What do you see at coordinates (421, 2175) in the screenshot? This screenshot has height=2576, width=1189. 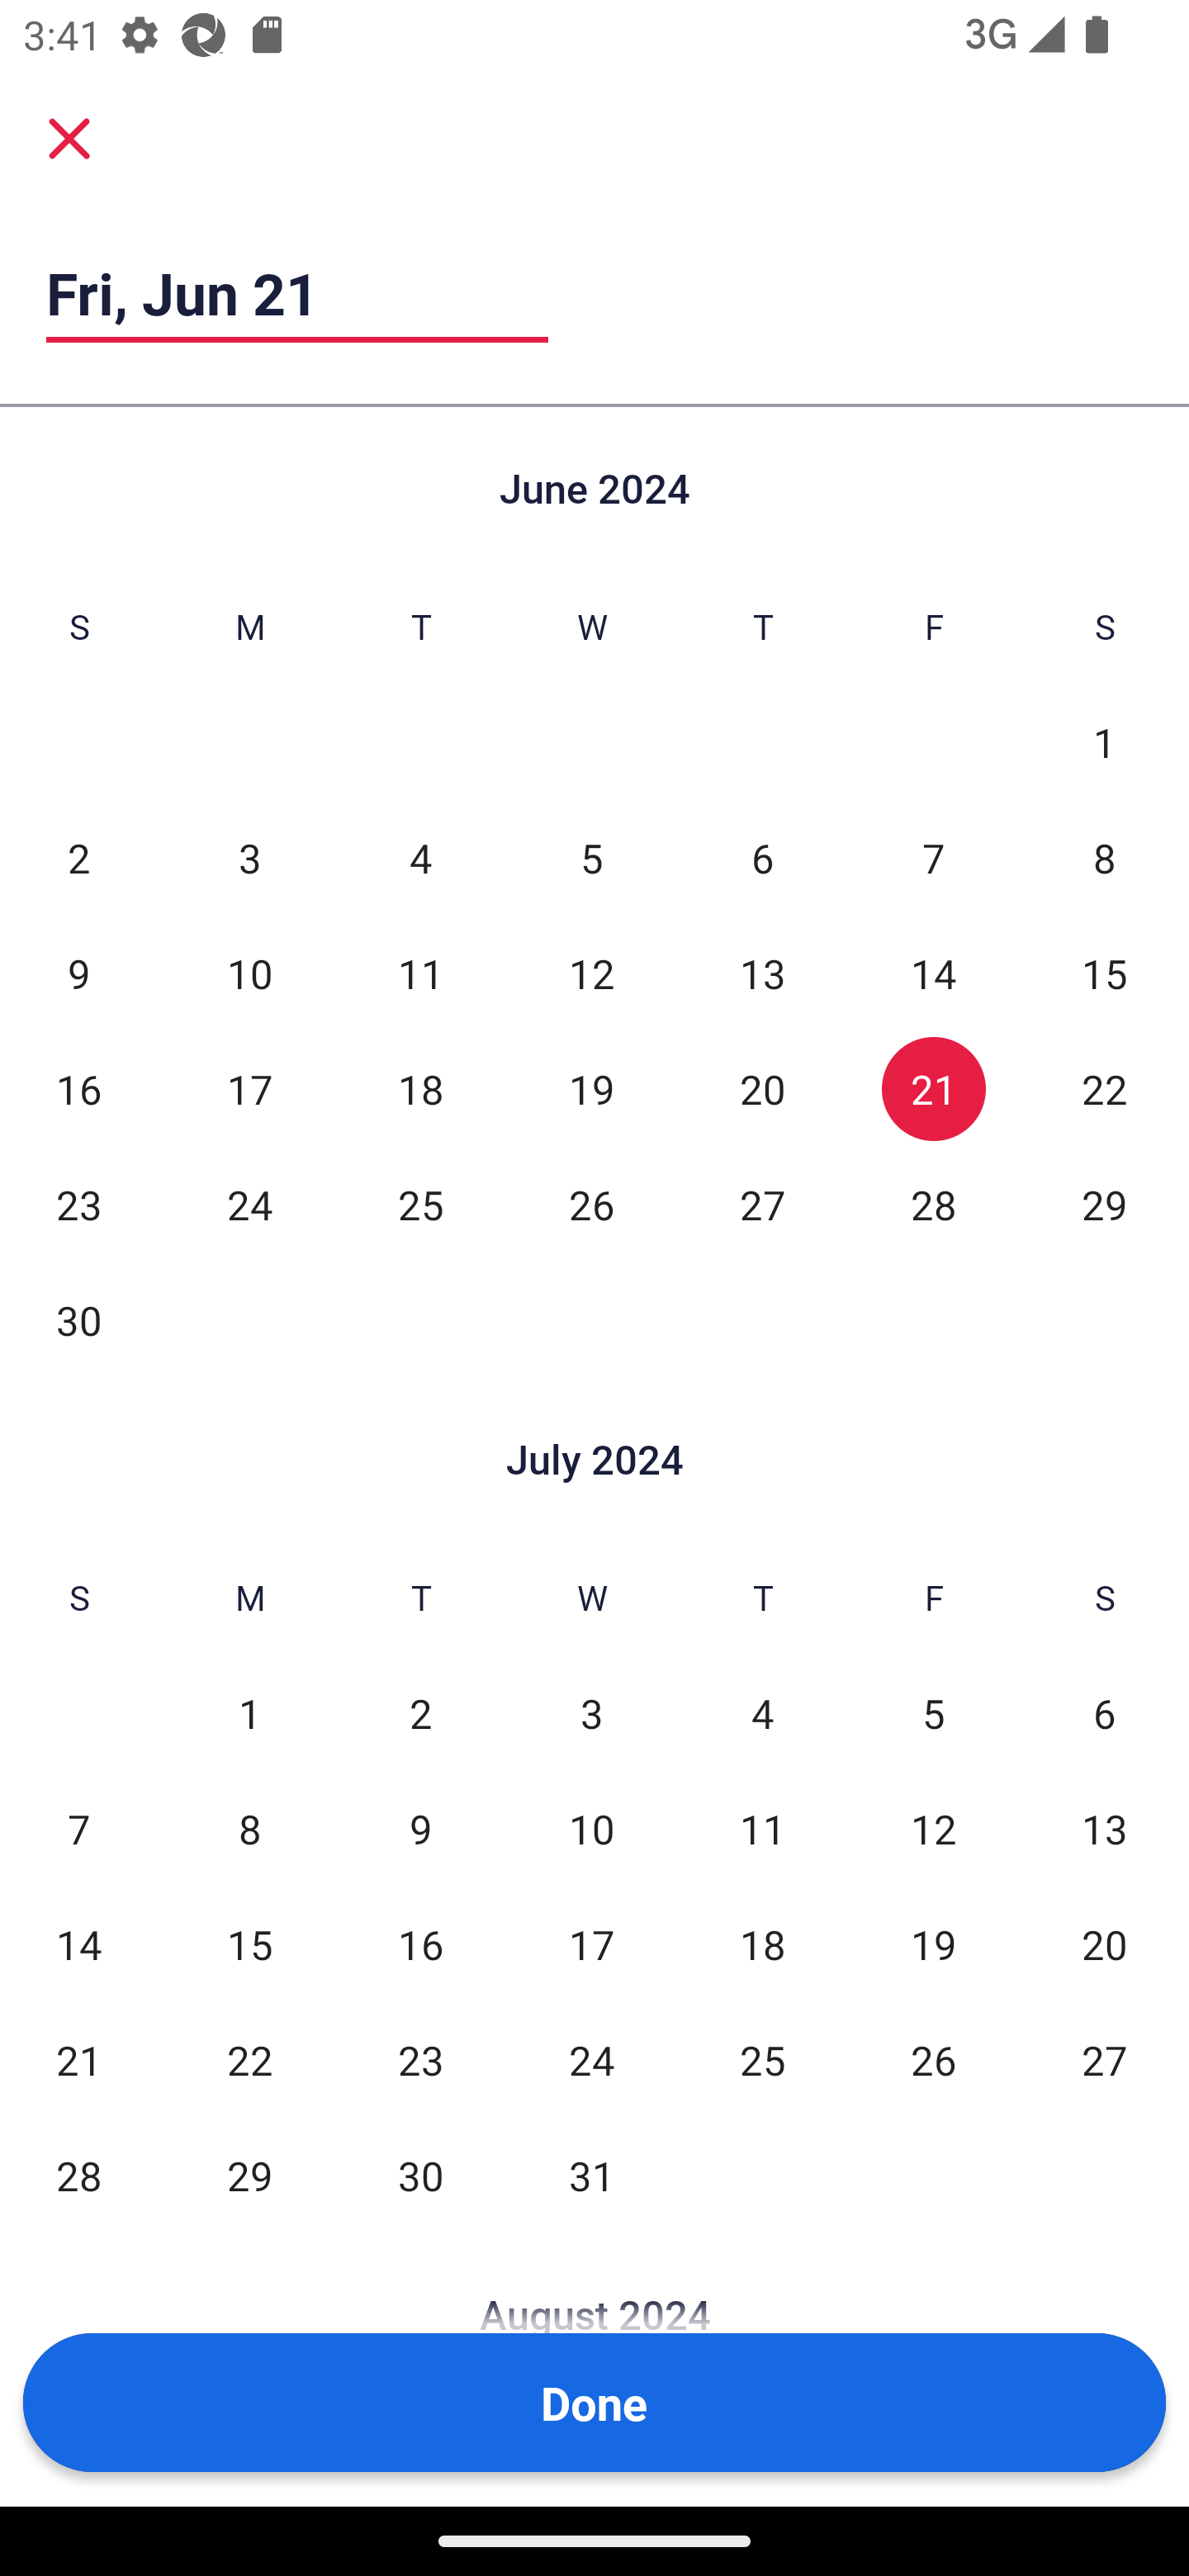 I see `30 Tue, Jul 30, Not Selected` at bounding box center [421, 2175].